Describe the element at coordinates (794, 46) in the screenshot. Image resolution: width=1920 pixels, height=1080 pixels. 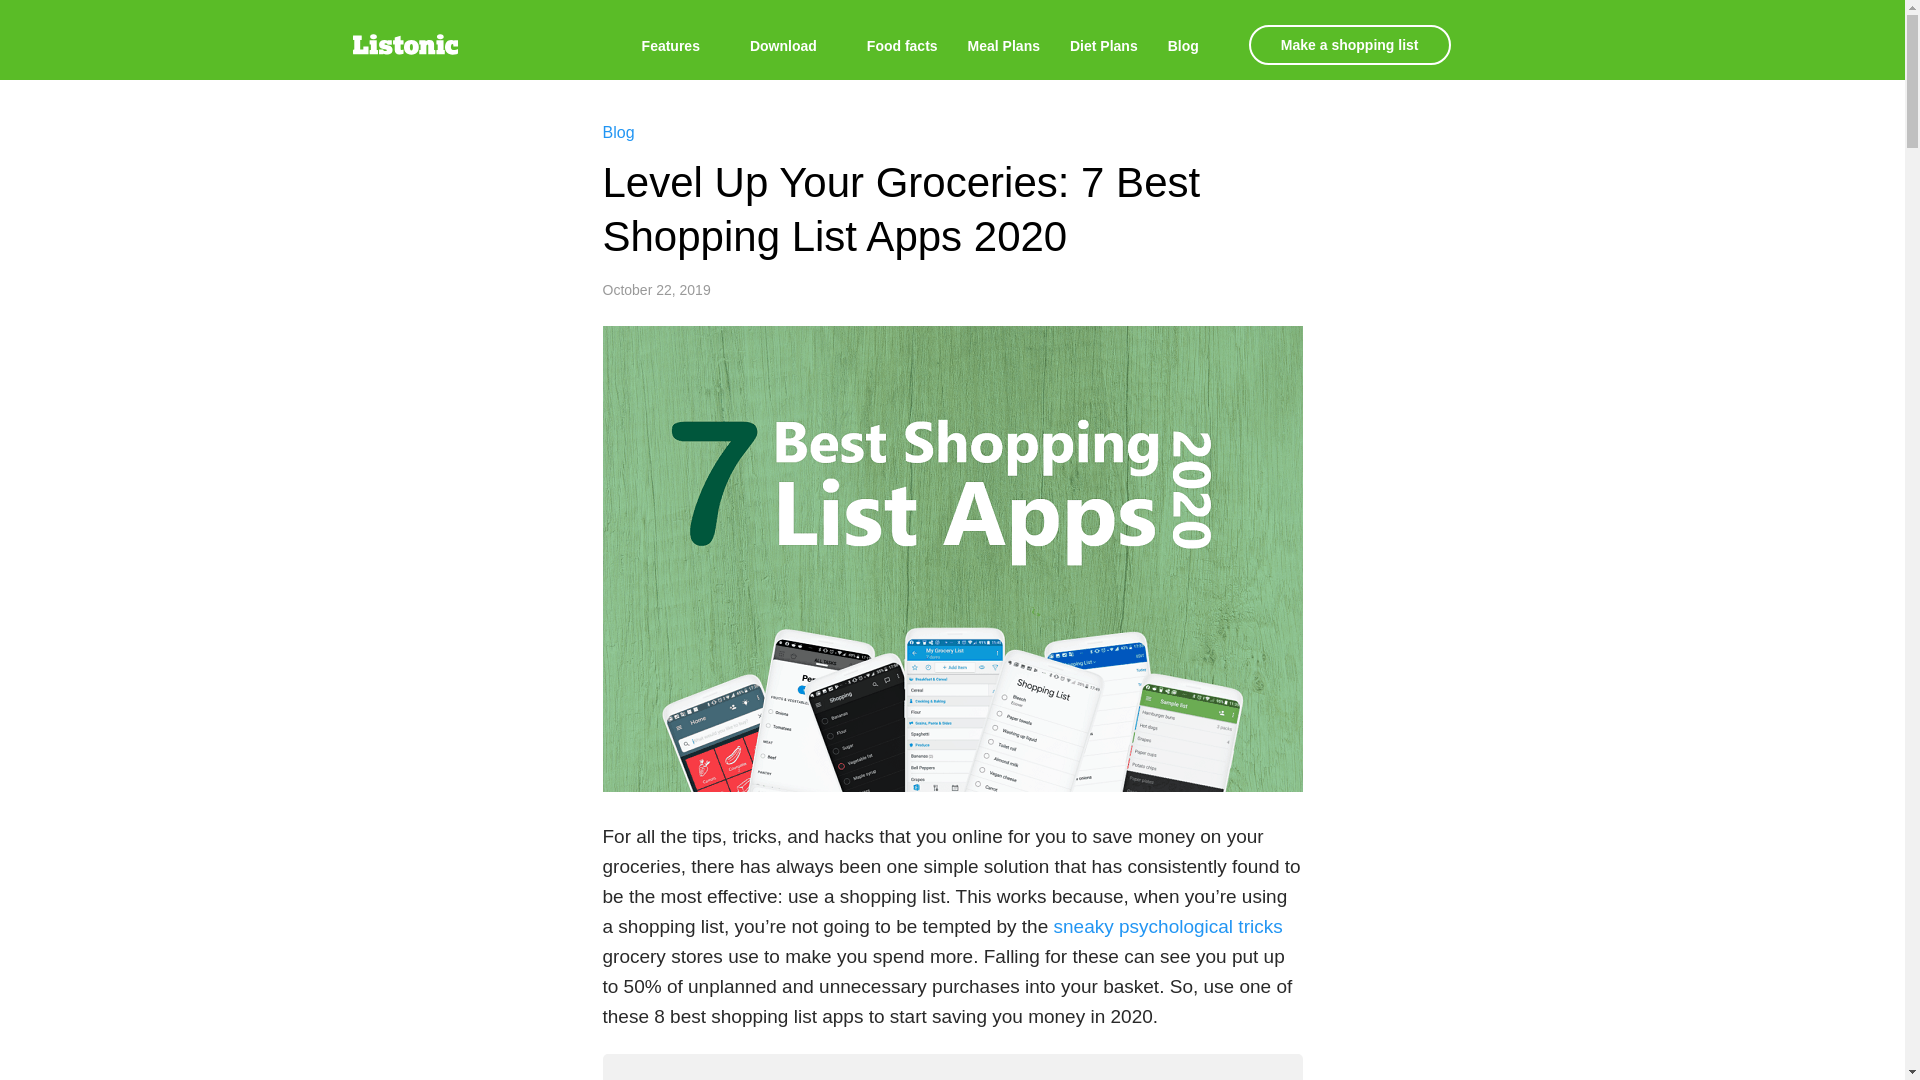
I see `Download` at that location.